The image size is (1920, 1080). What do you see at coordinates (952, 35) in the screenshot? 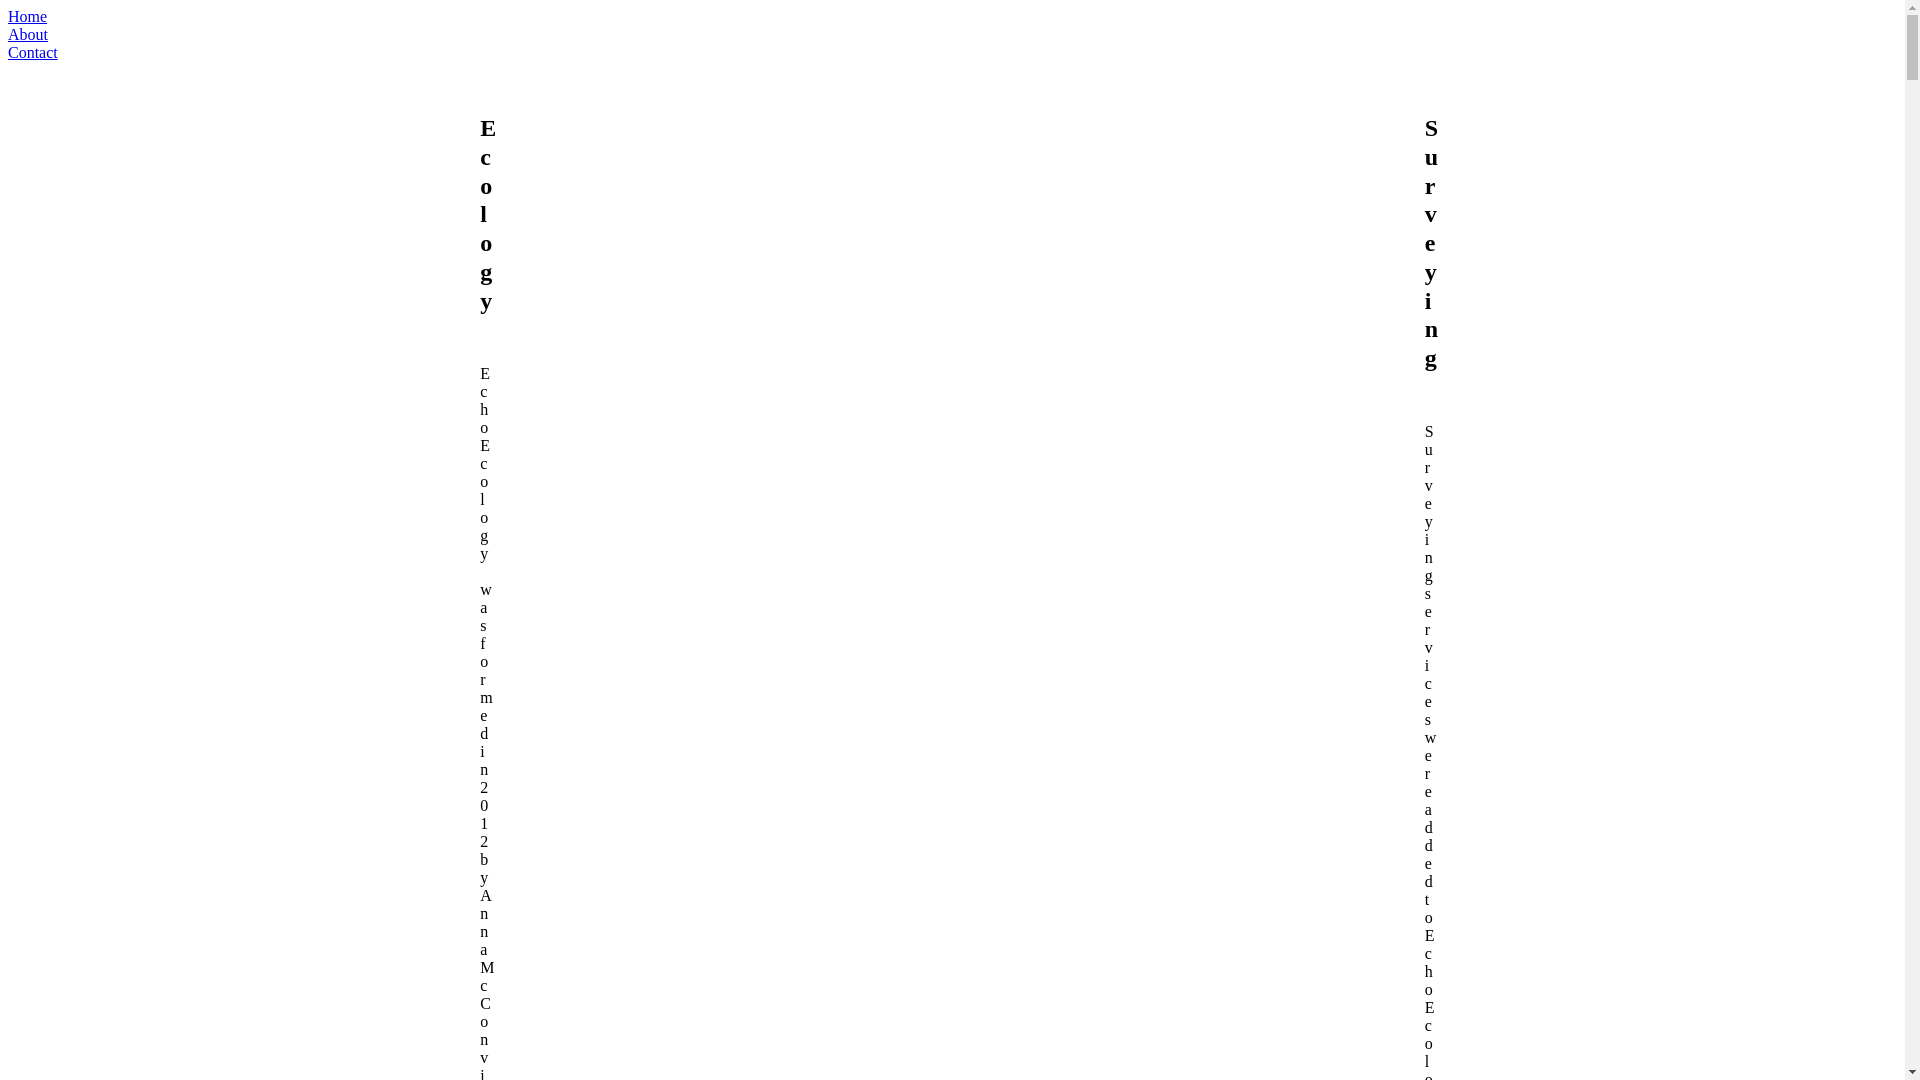
I see `About` at bounding box center [952, 35].